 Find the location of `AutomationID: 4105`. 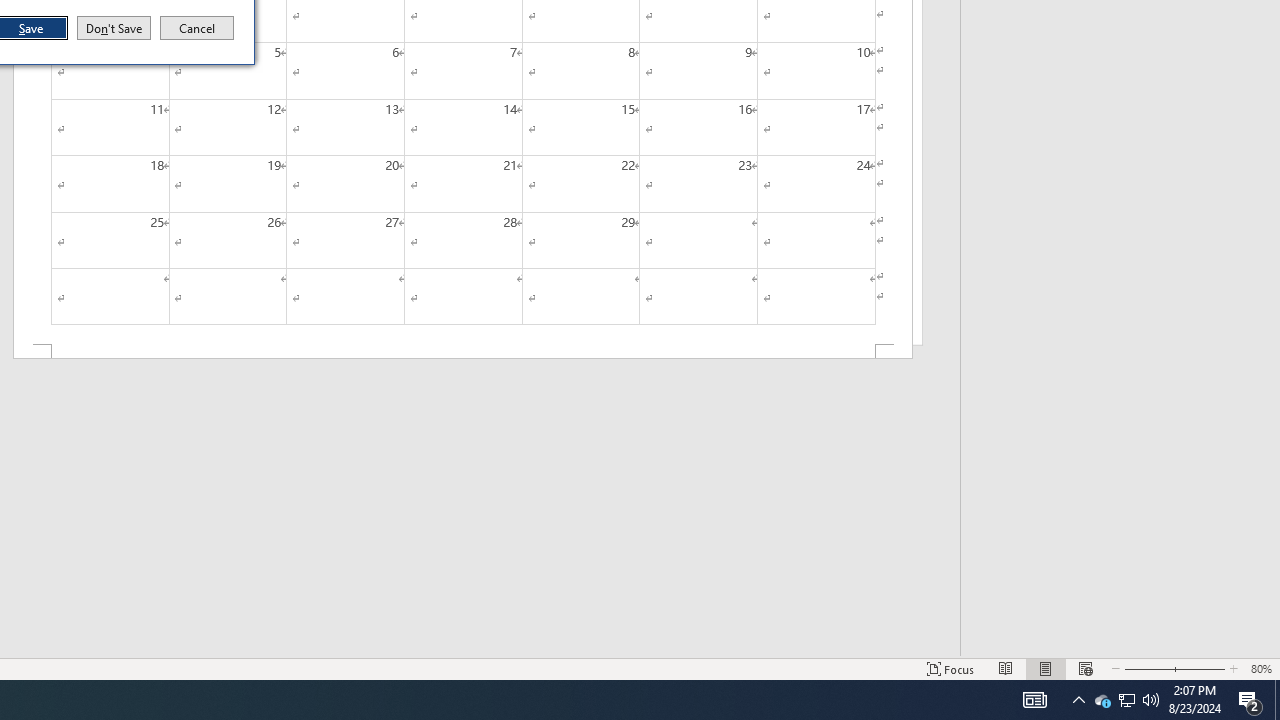

AutomationID: 4105 is located at coordinates (1126, 700).